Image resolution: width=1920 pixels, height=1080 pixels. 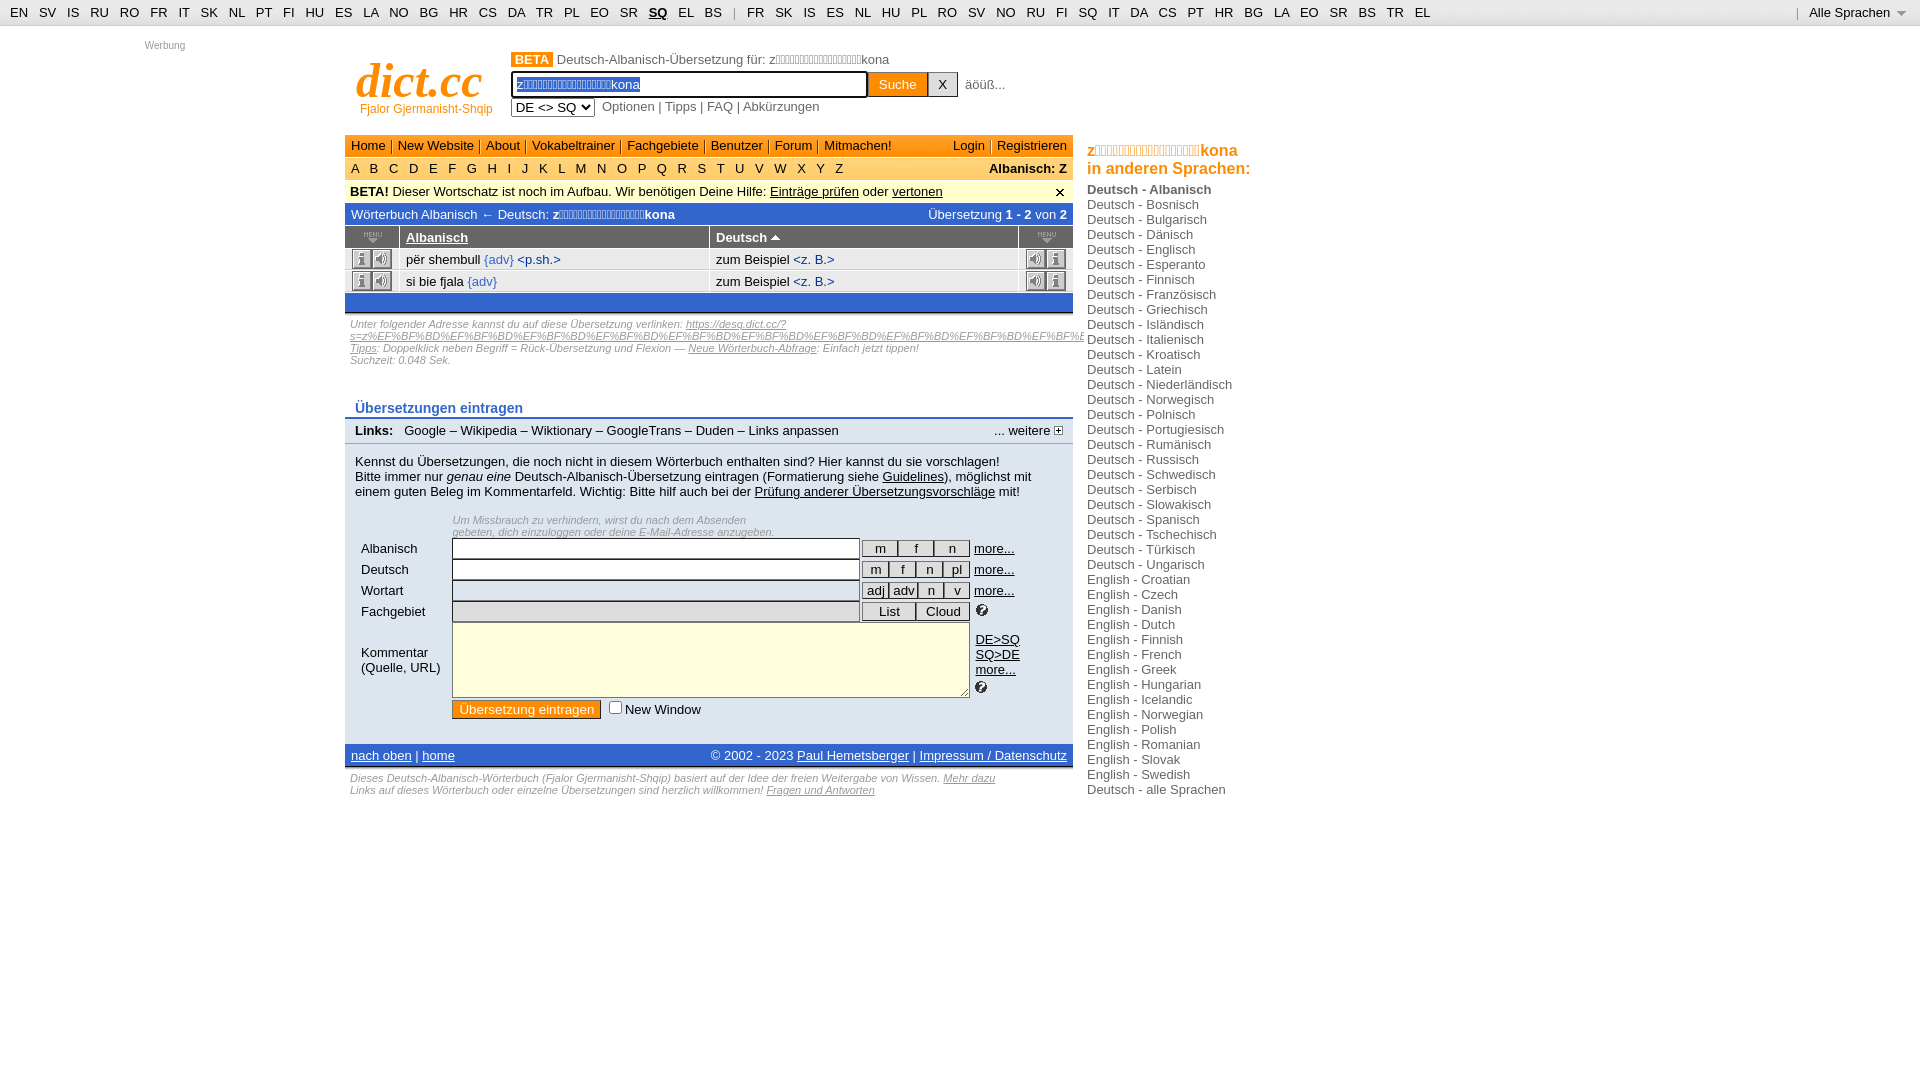 What do you see at coordinates (1144, 684) in the screenshot?
I see `English - Hungarian` at bounding box center [1144, 684].